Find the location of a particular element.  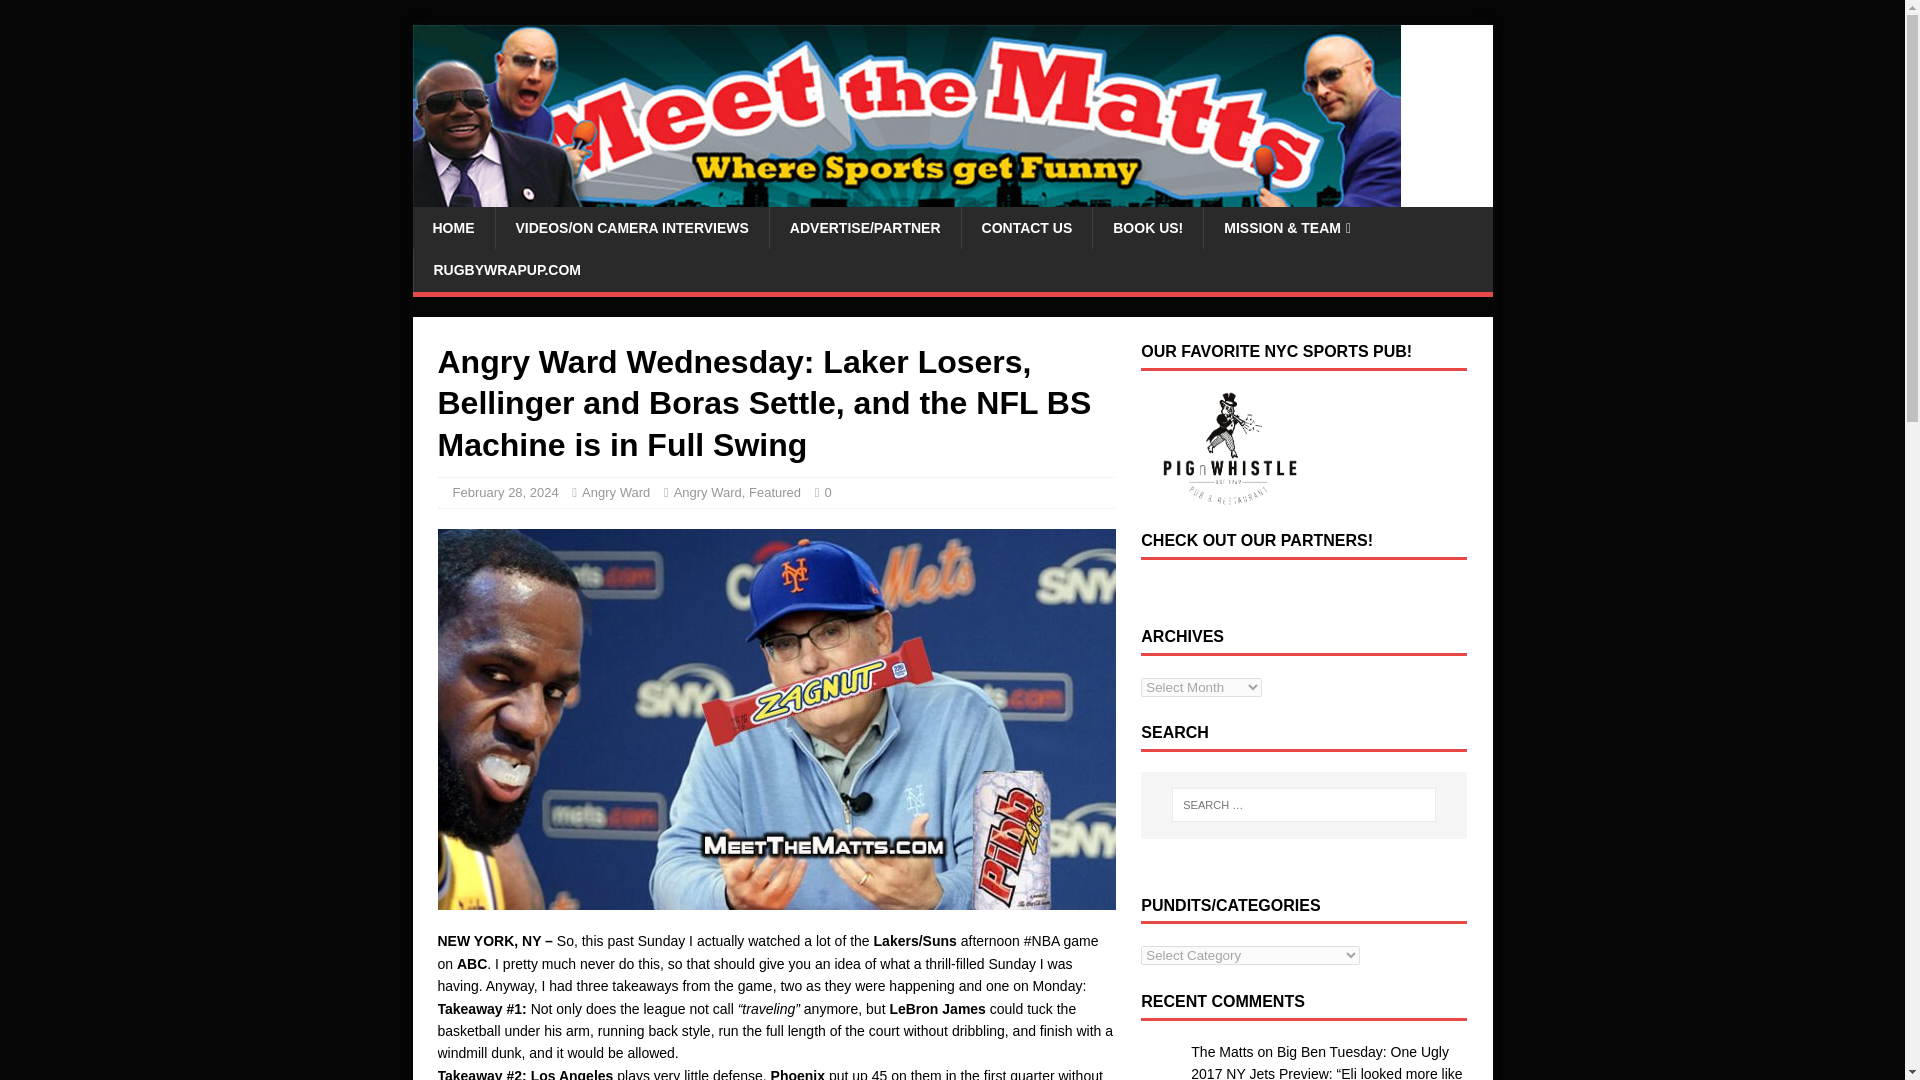

Meet The Matts is located at coordinates (906, 196).